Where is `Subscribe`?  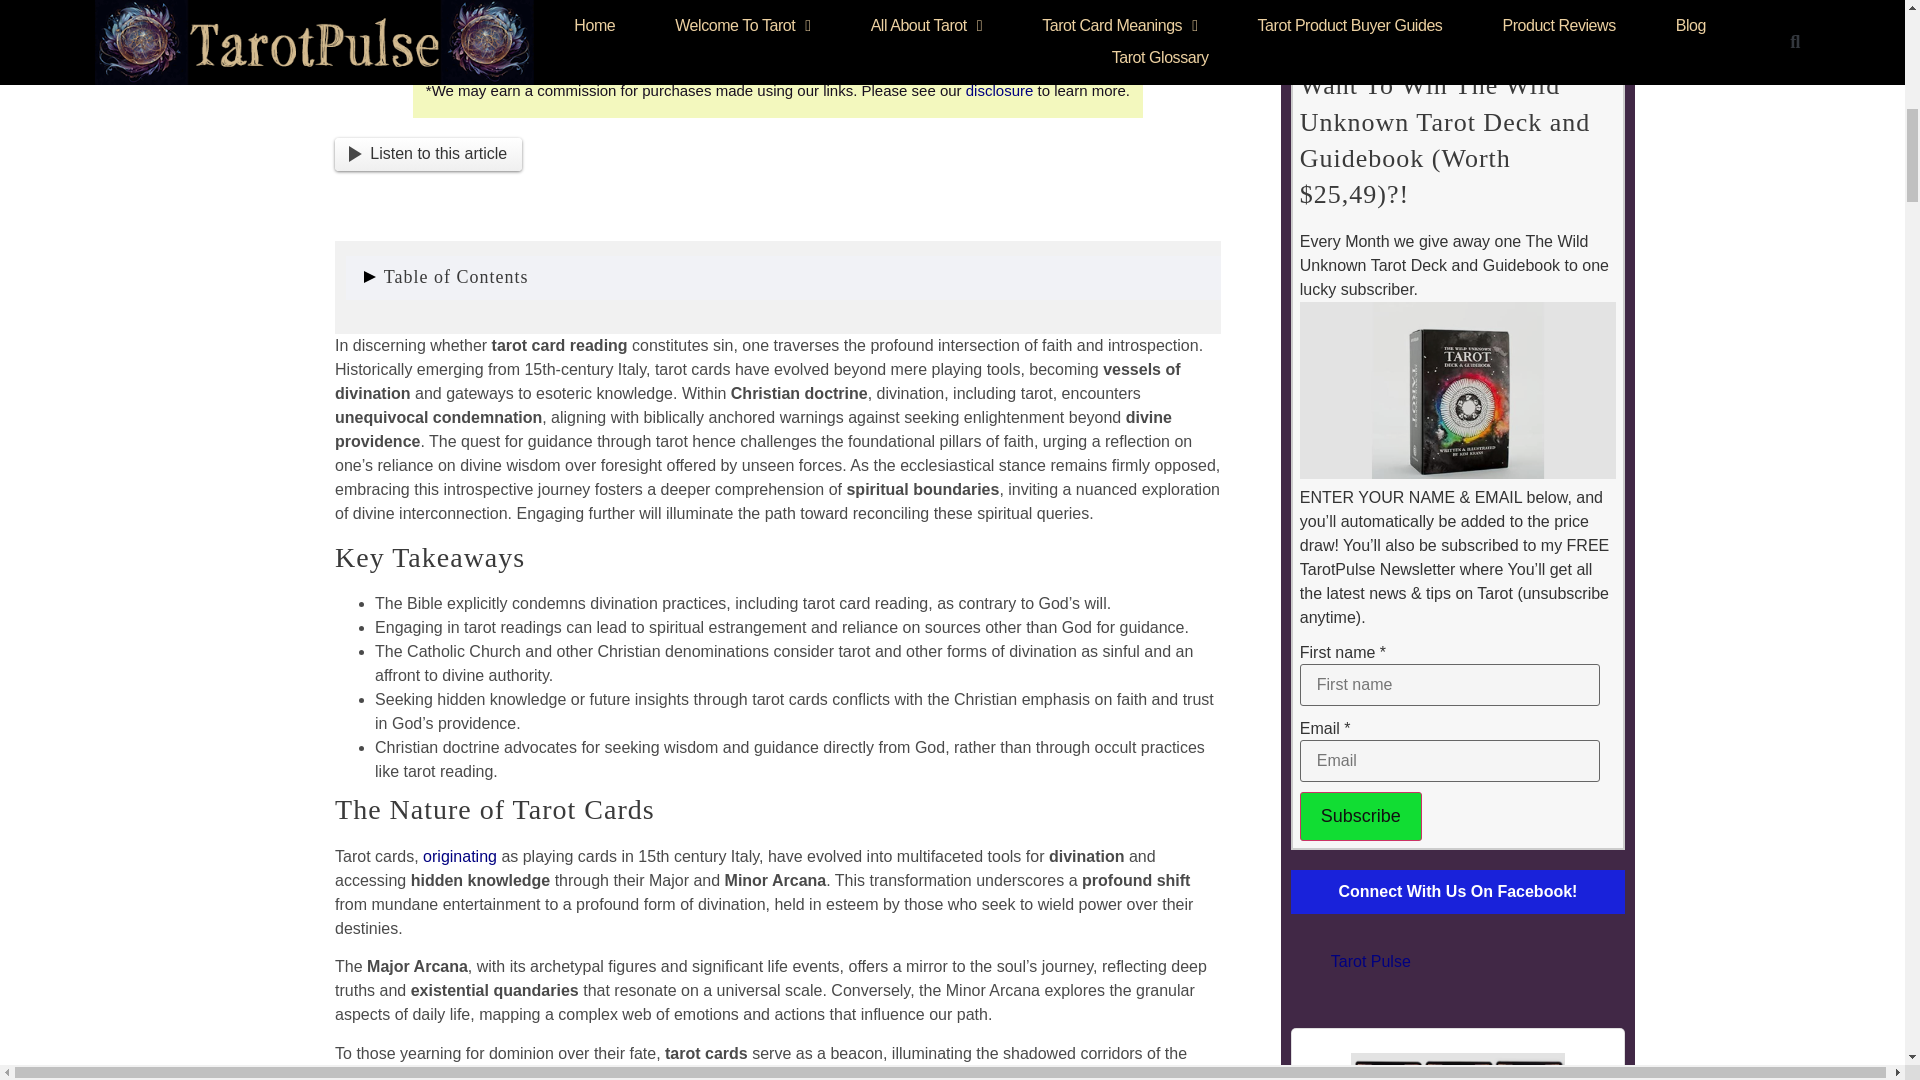 Subscribe is located at coordinates (1360, 816).